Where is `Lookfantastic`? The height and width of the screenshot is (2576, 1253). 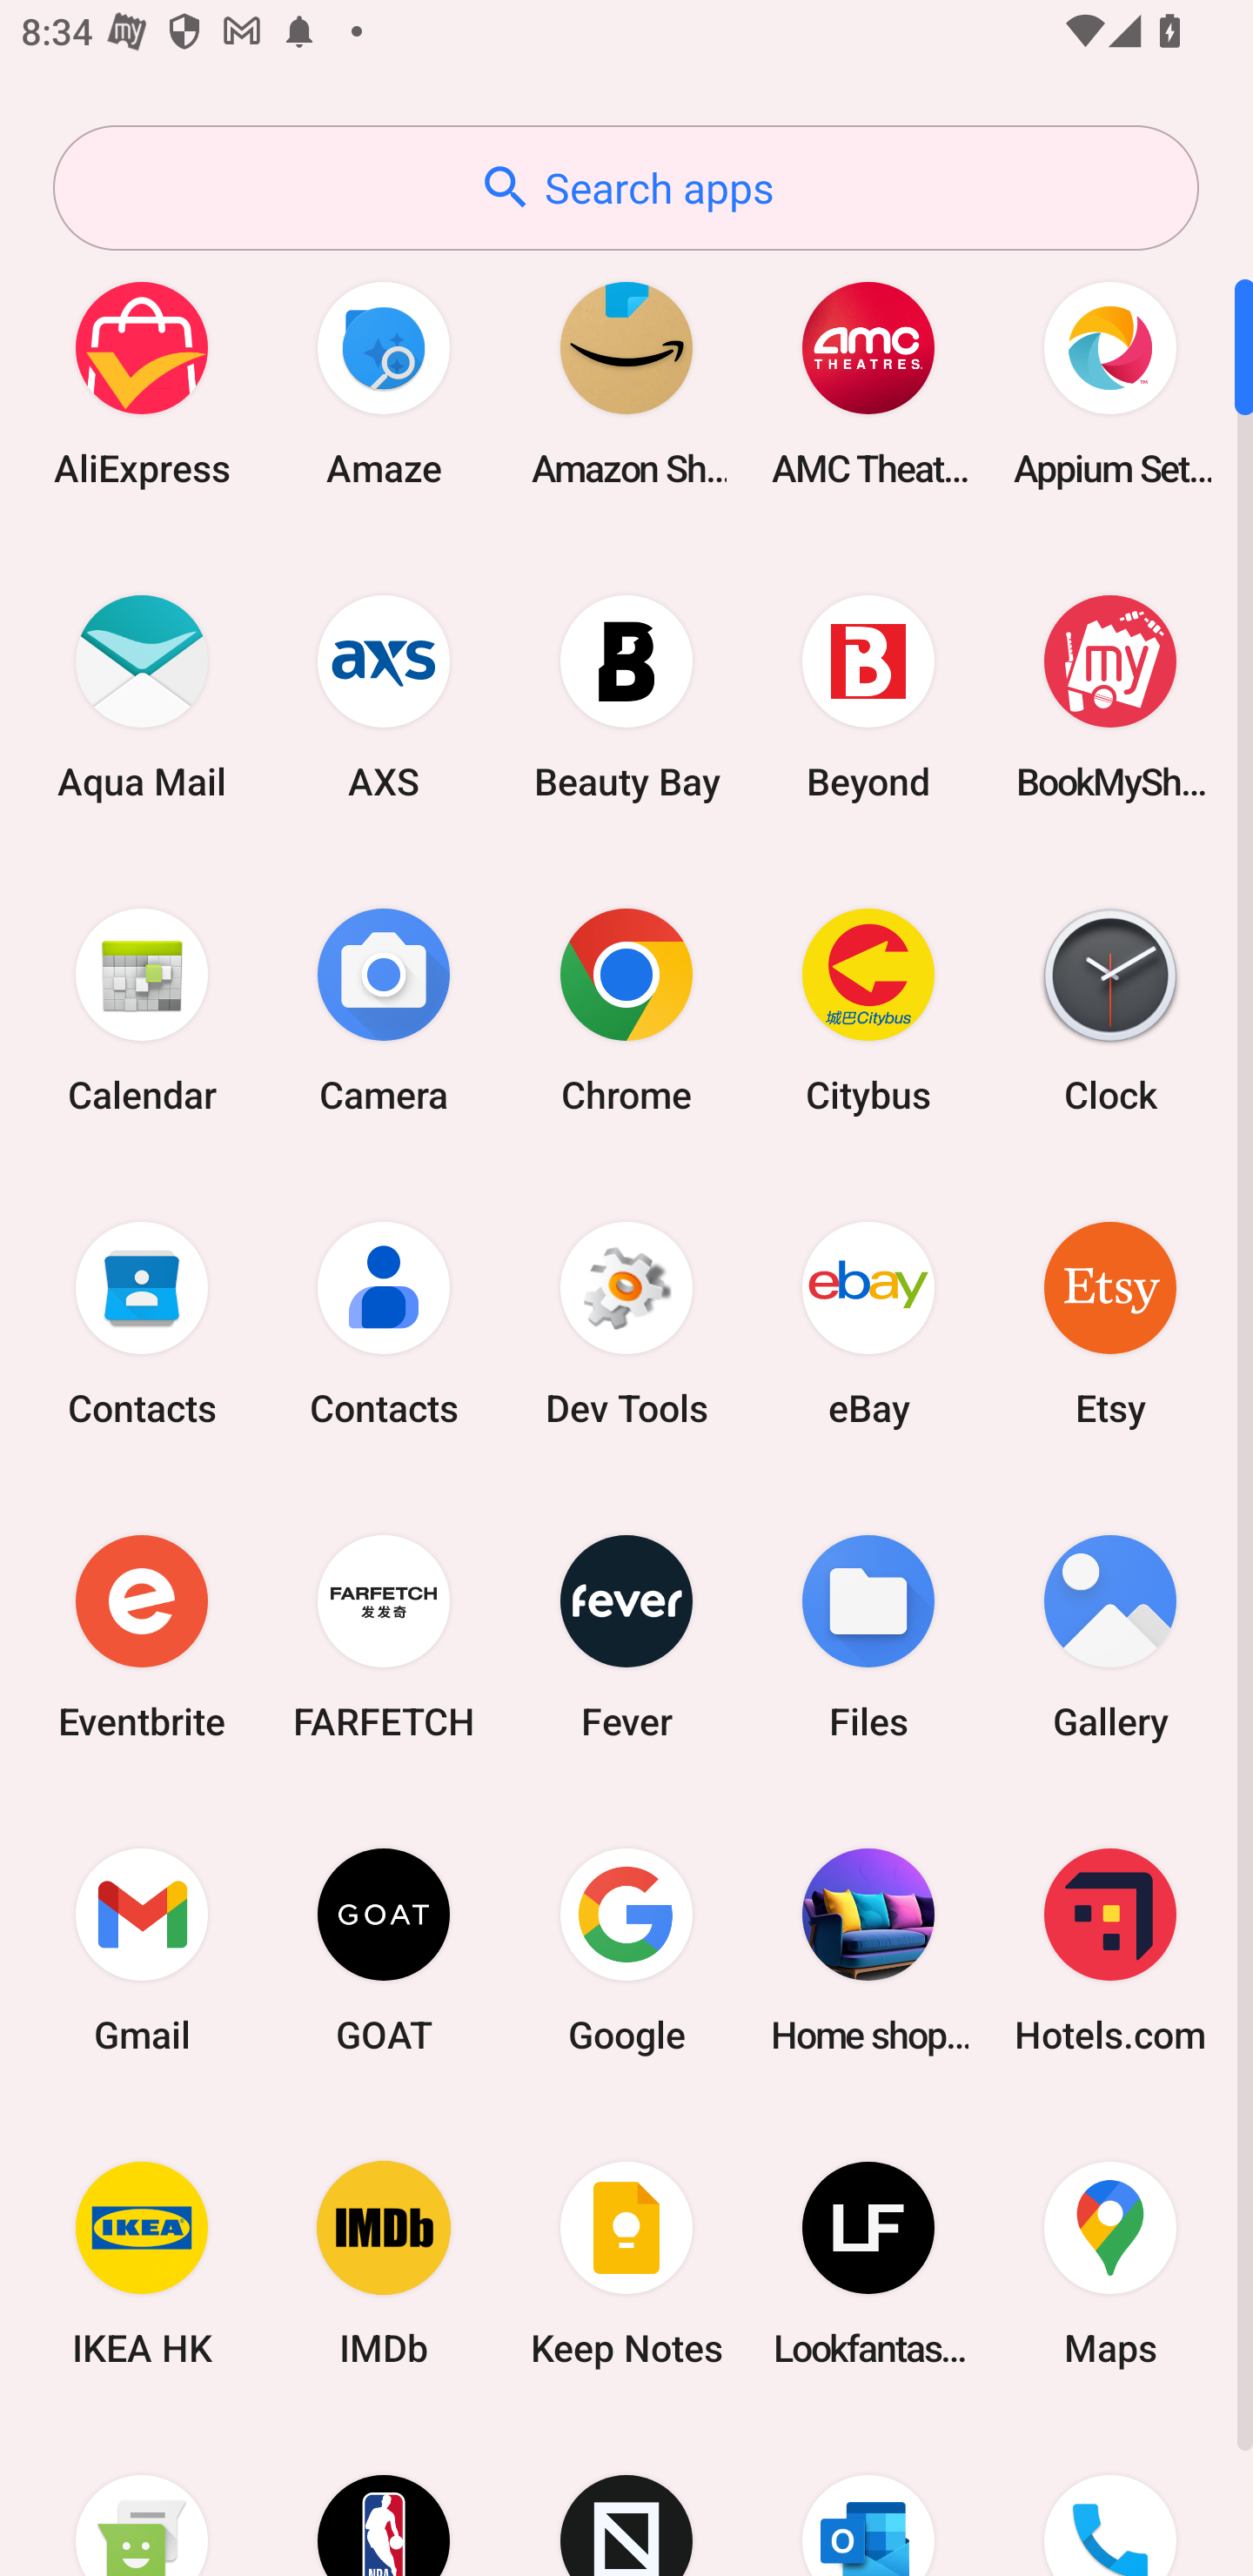
Lookfantastic is located at coordinates (868, 2264).